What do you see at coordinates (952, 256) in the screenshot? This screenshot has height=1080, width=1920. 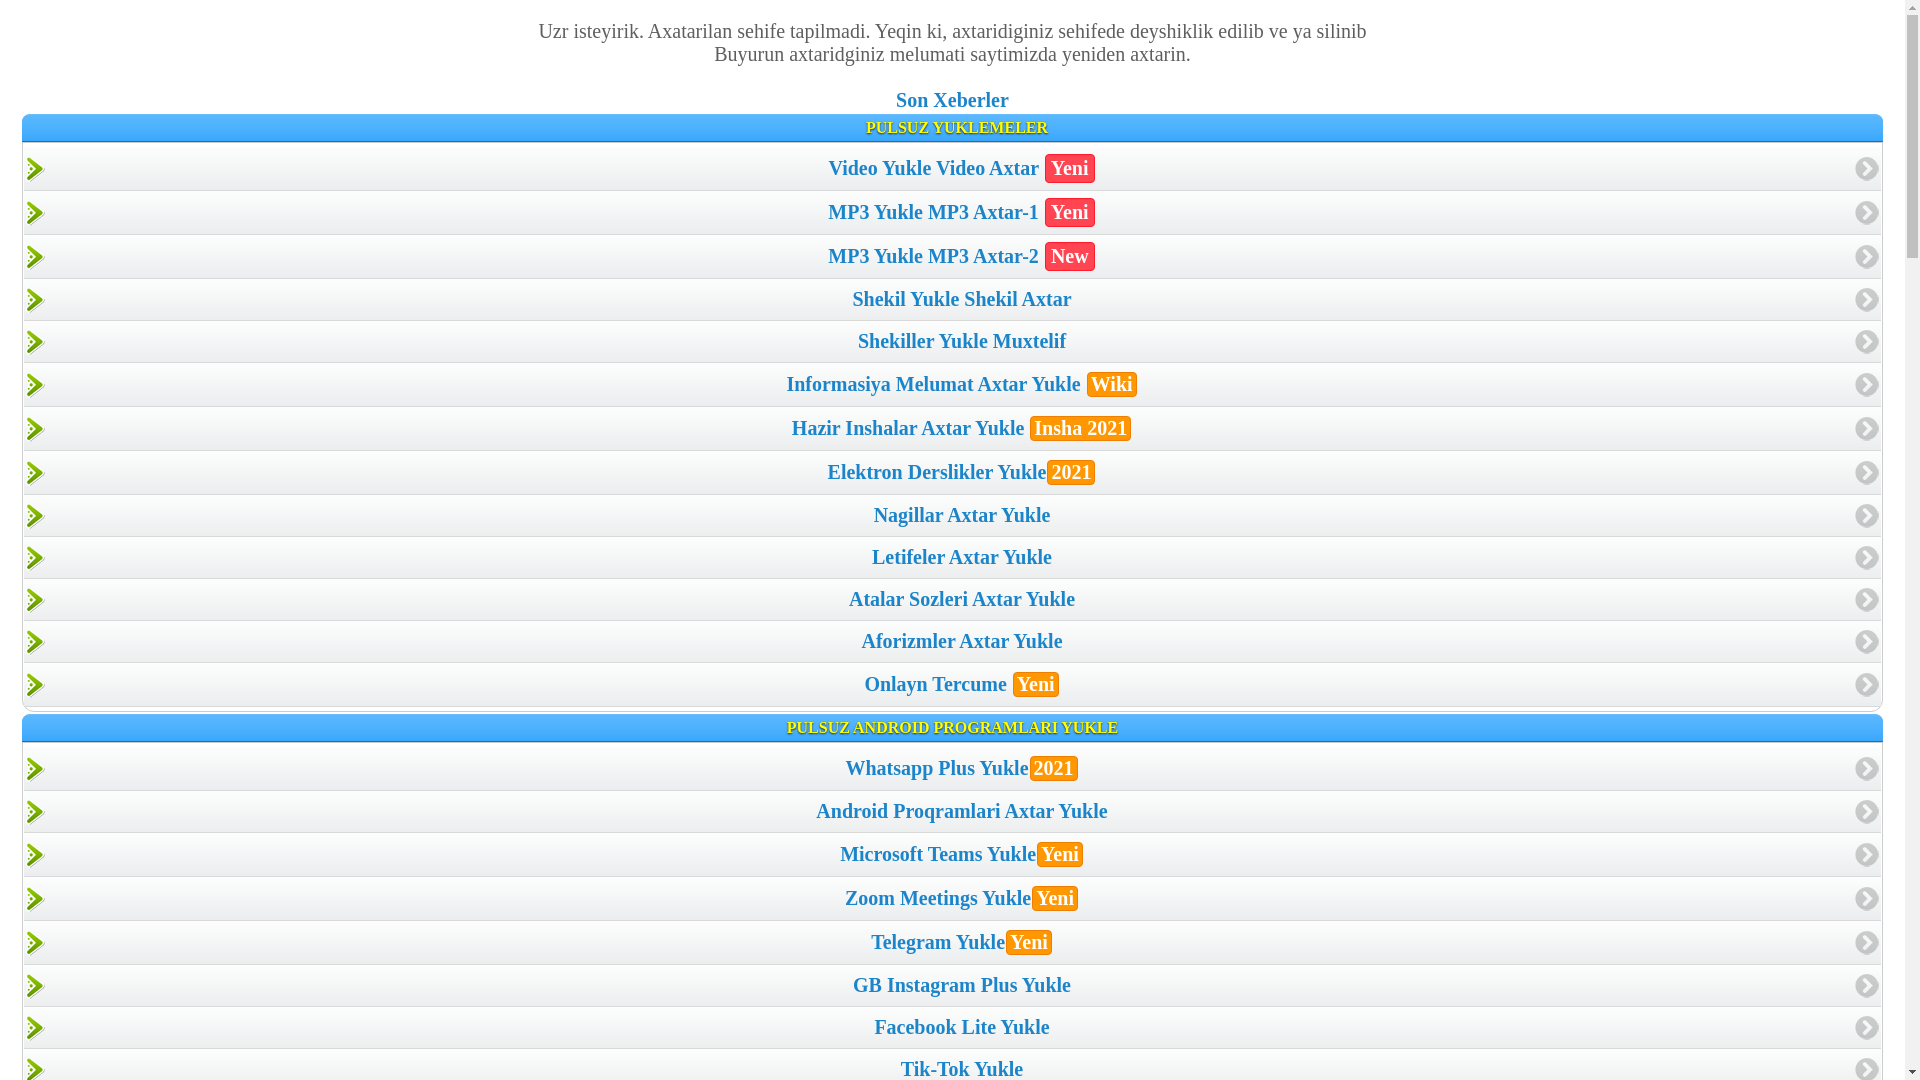 I see `MP3 Yukle MP3 Axtar-2 New` at bounding box center [952, 256].